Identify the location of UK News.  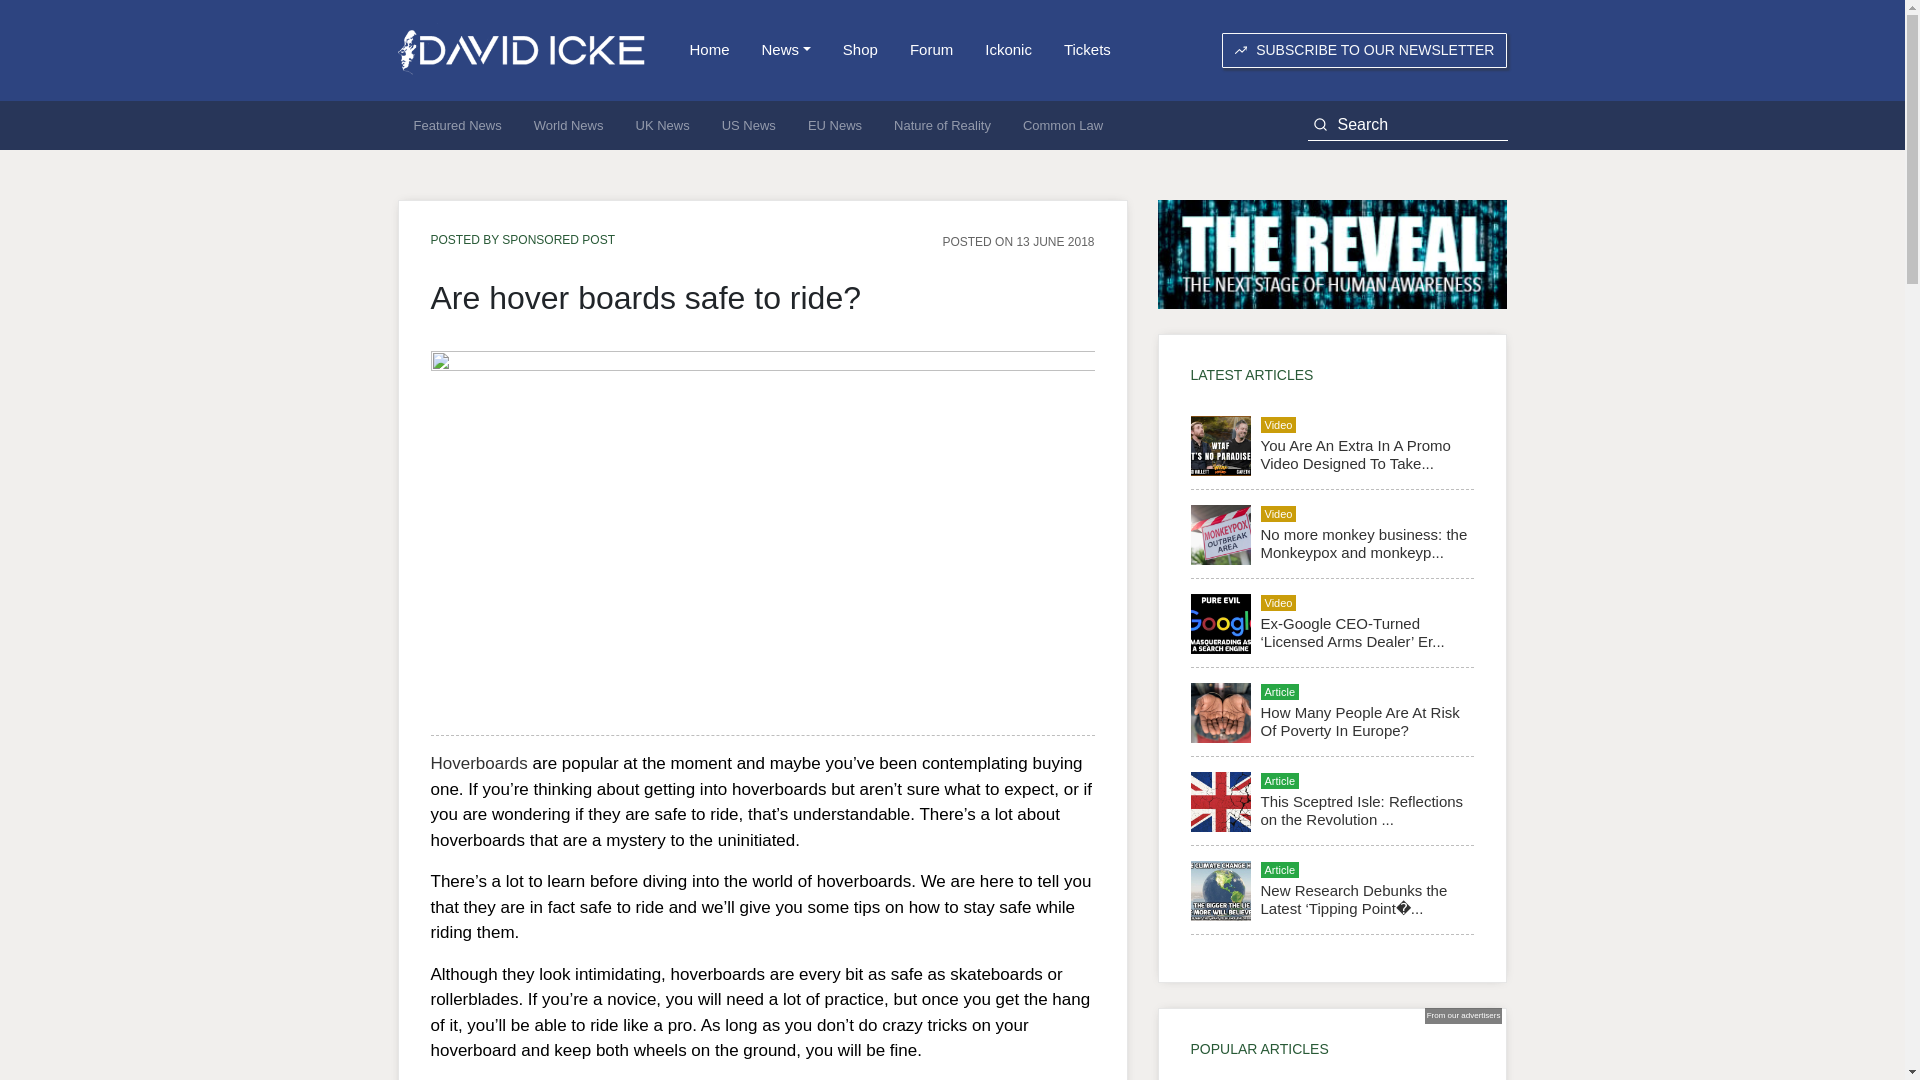
(663, 126).